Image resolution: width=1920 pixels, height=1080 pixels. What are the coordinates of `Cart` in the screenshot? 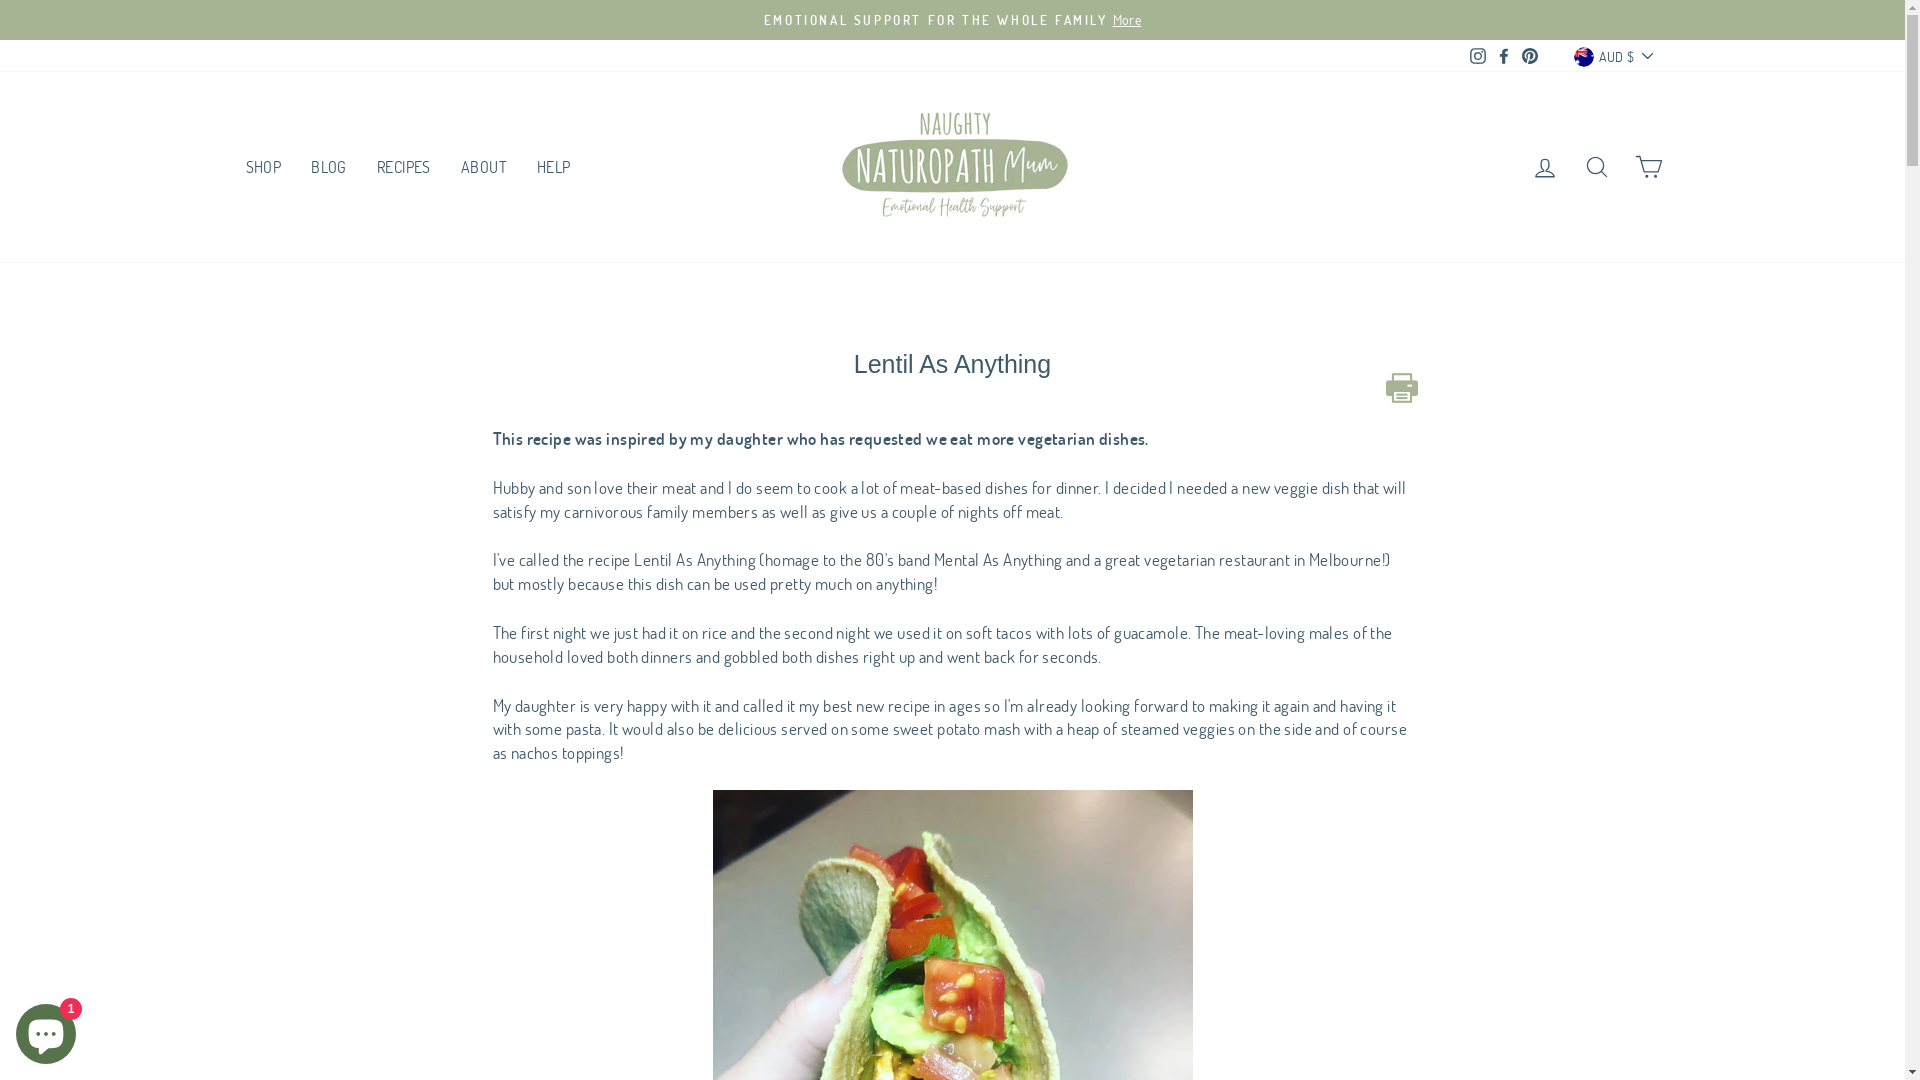 It's located at (1648, 166).